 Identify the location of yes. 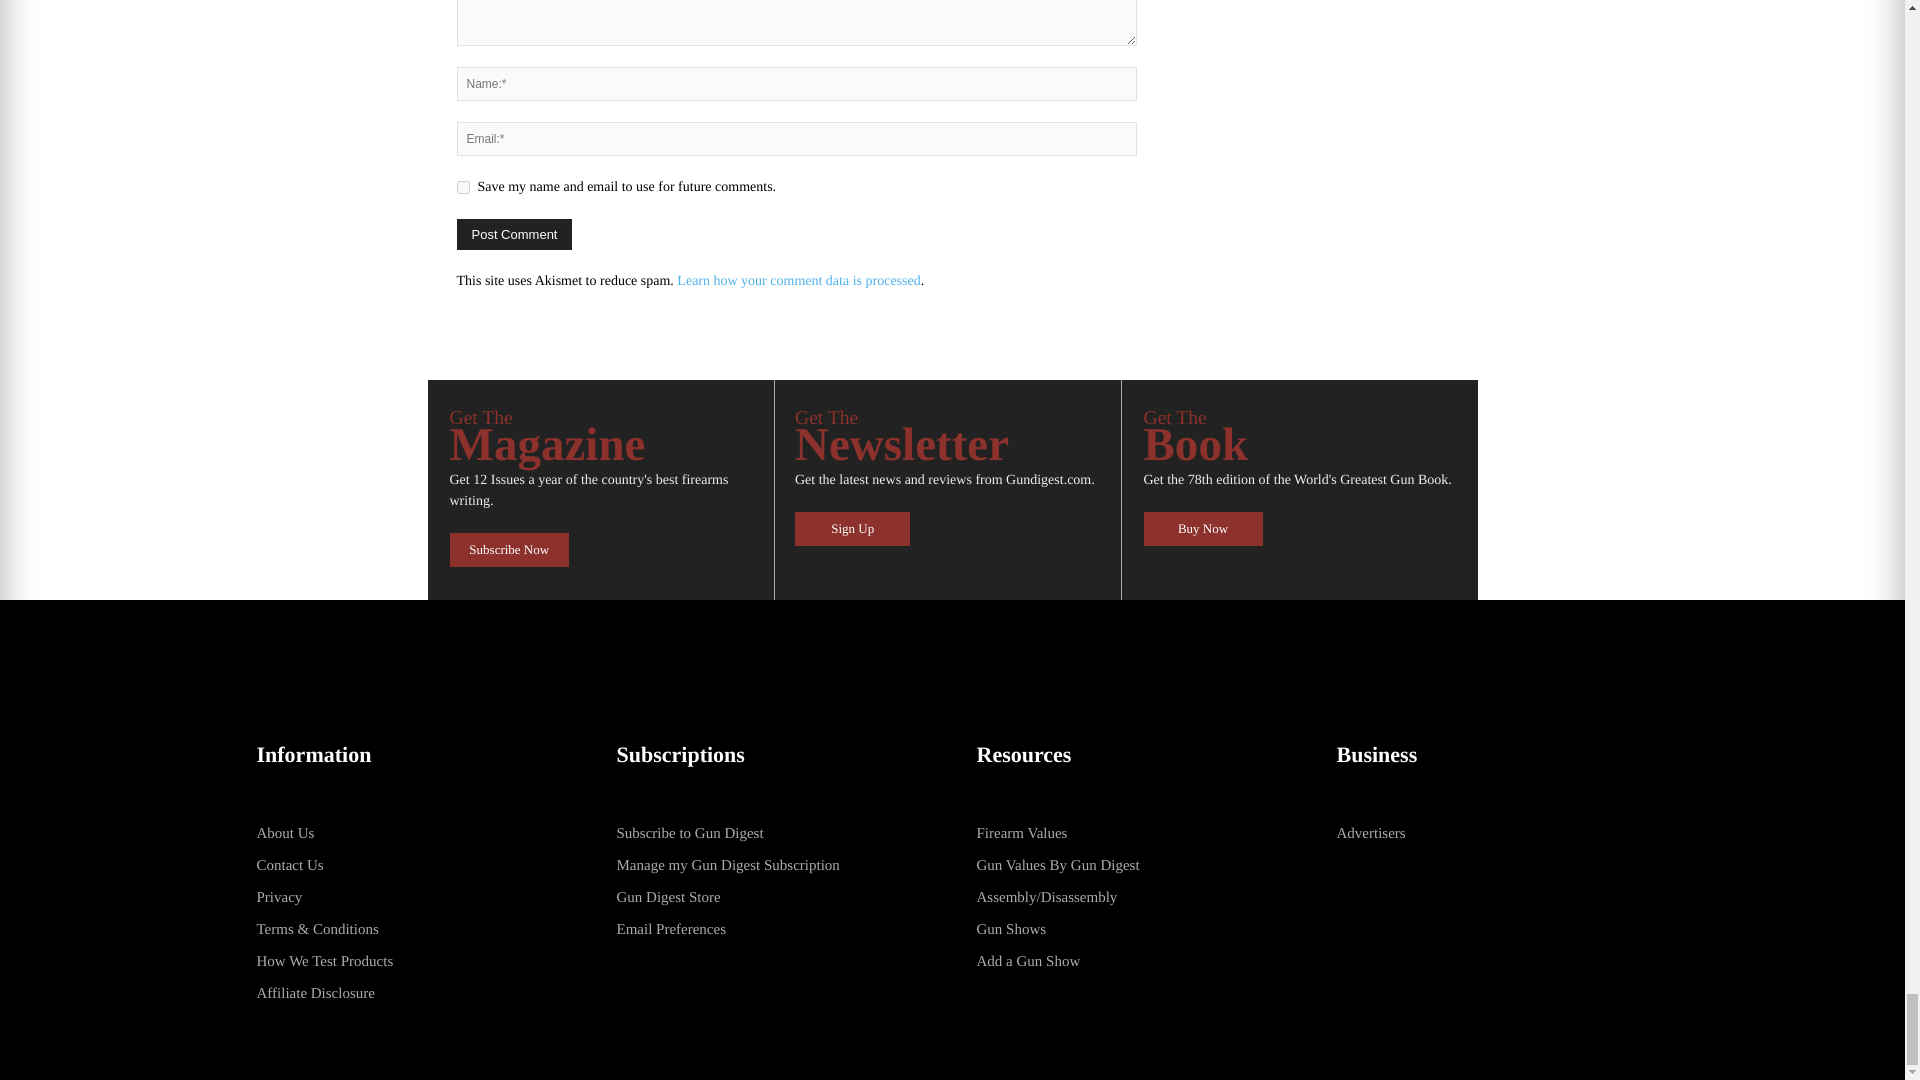
(462, 188).